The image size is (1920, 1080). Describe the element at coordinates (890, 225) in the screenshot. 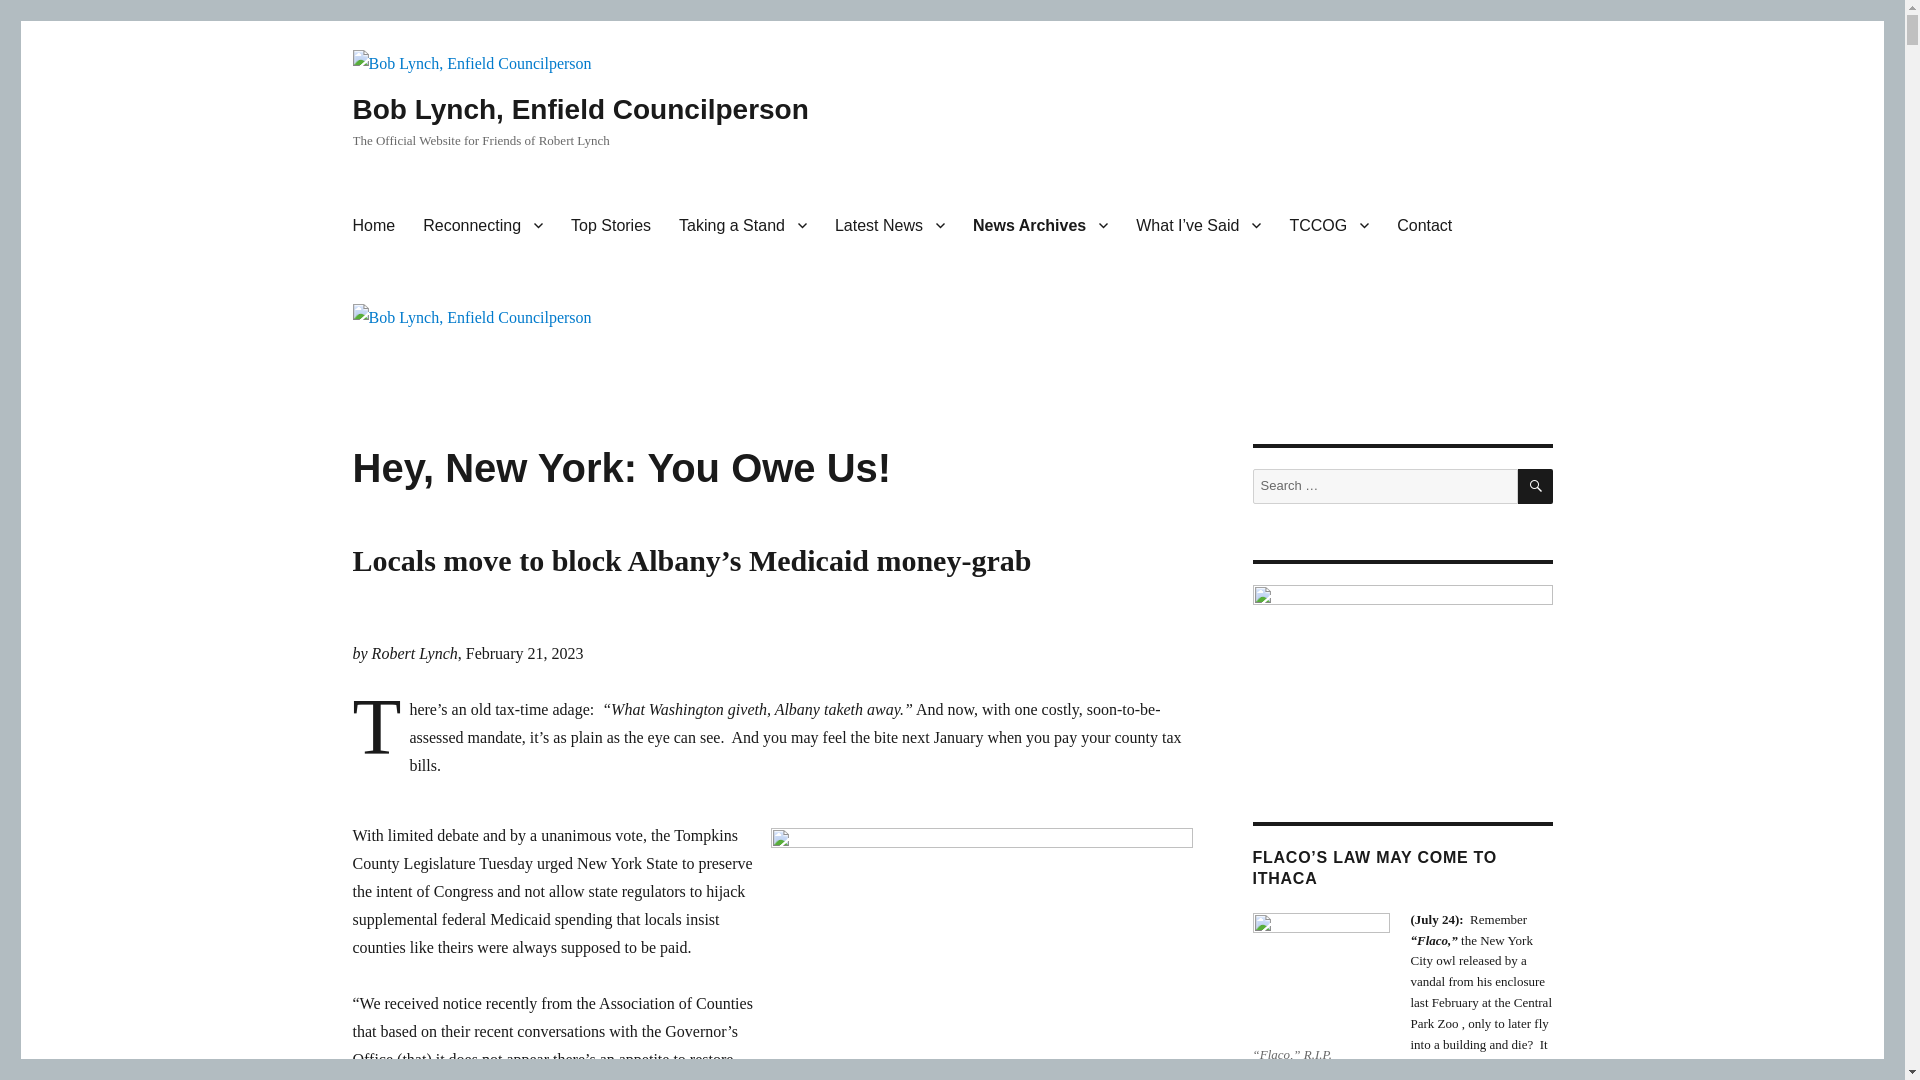

I see `Latest News` at that location.